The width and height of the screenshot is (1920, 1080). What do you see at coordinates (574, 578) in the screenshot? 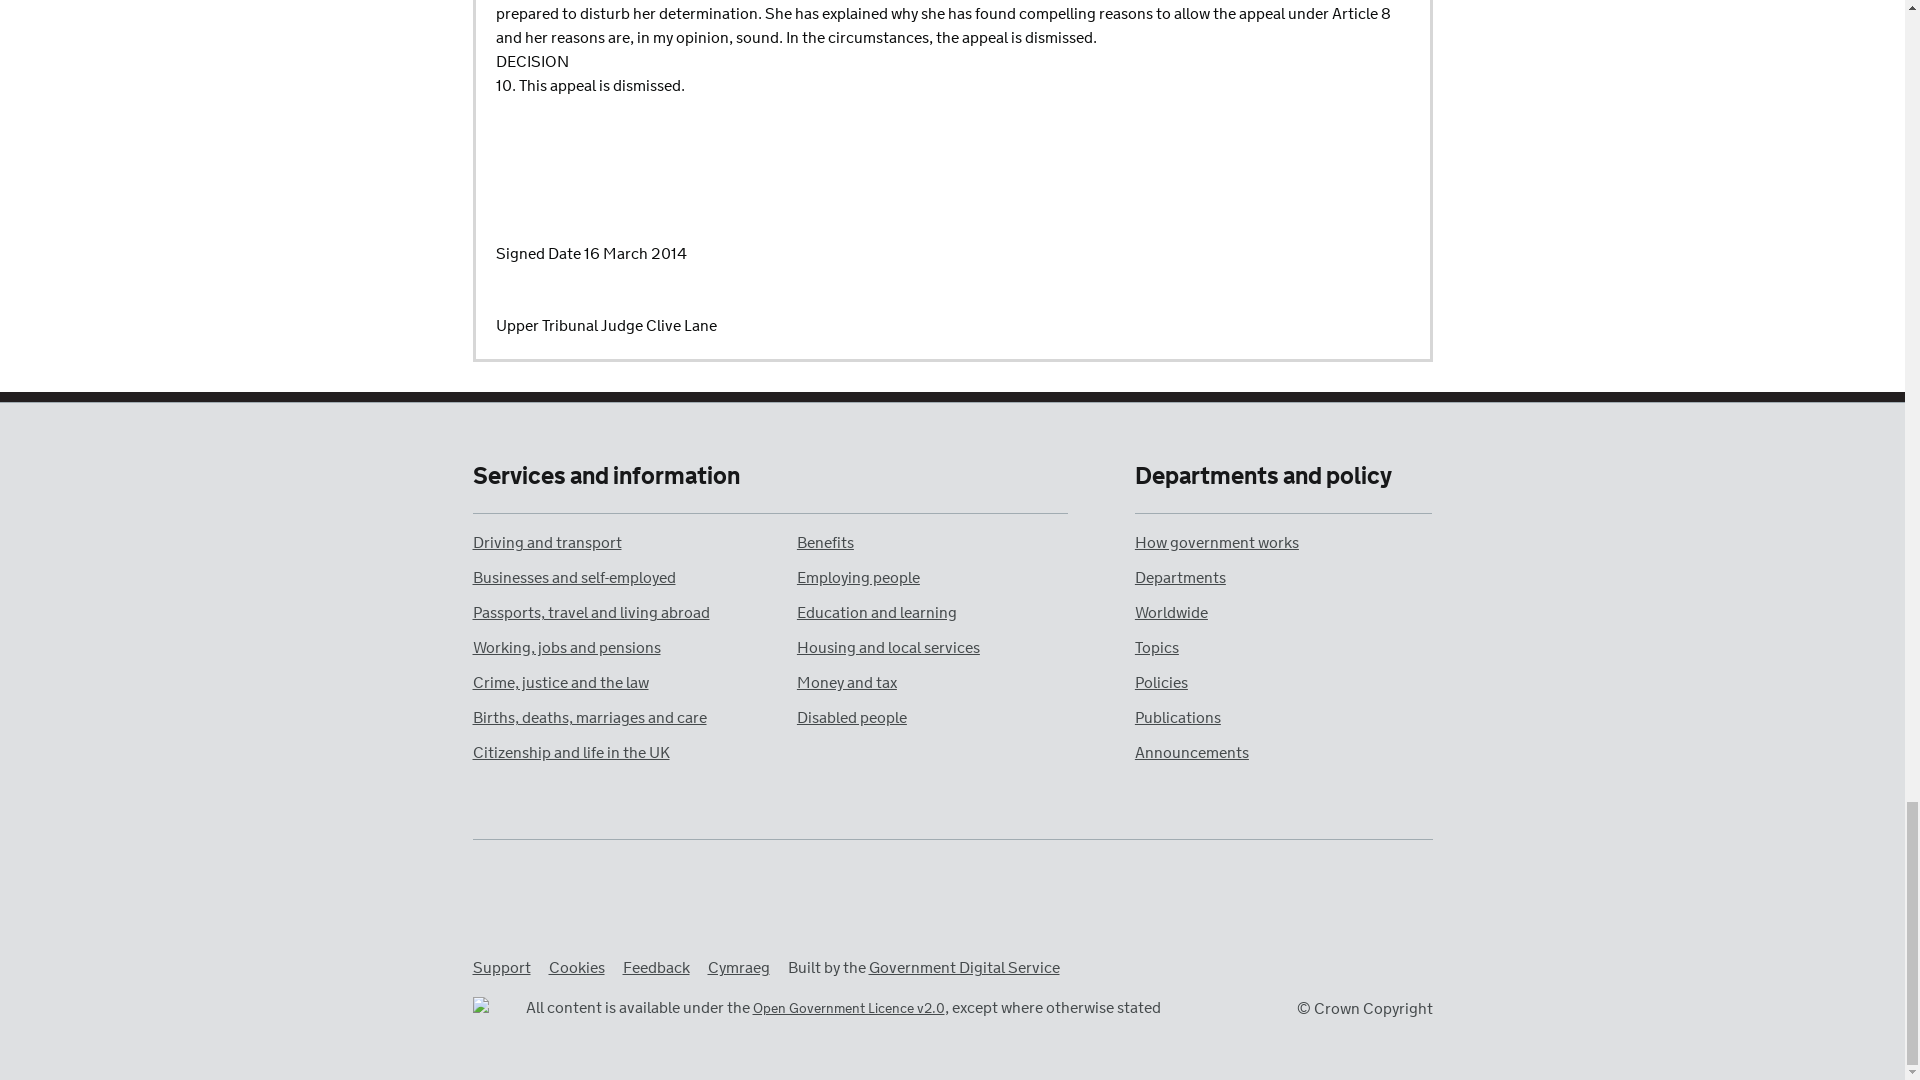
I see `Businesses and self-employed` at bounding box center [574, 578].